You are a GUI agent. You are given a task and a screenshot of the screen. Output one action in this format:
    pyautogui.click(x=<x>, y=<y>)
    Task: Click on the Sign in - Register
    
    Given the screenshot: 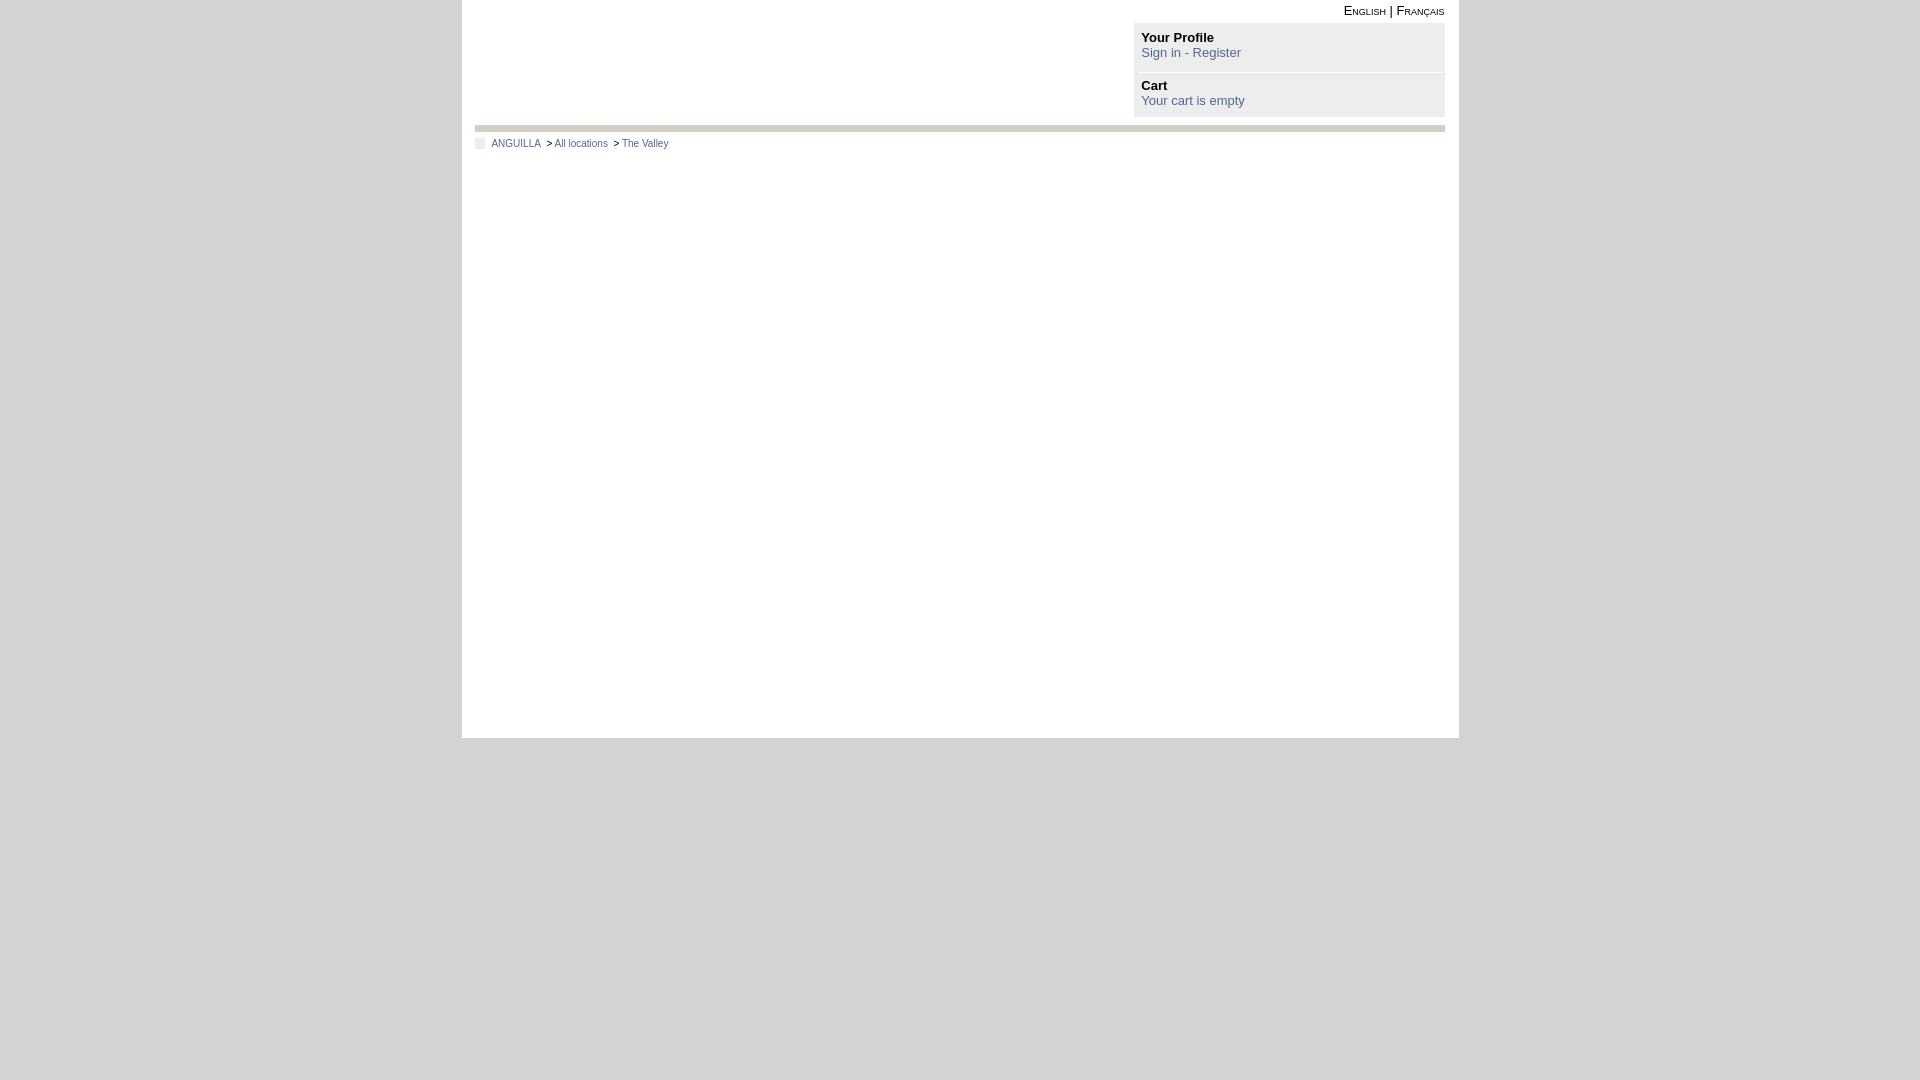 What is the action you would take?
    pyautogui.click(x=1190, y=52)
    